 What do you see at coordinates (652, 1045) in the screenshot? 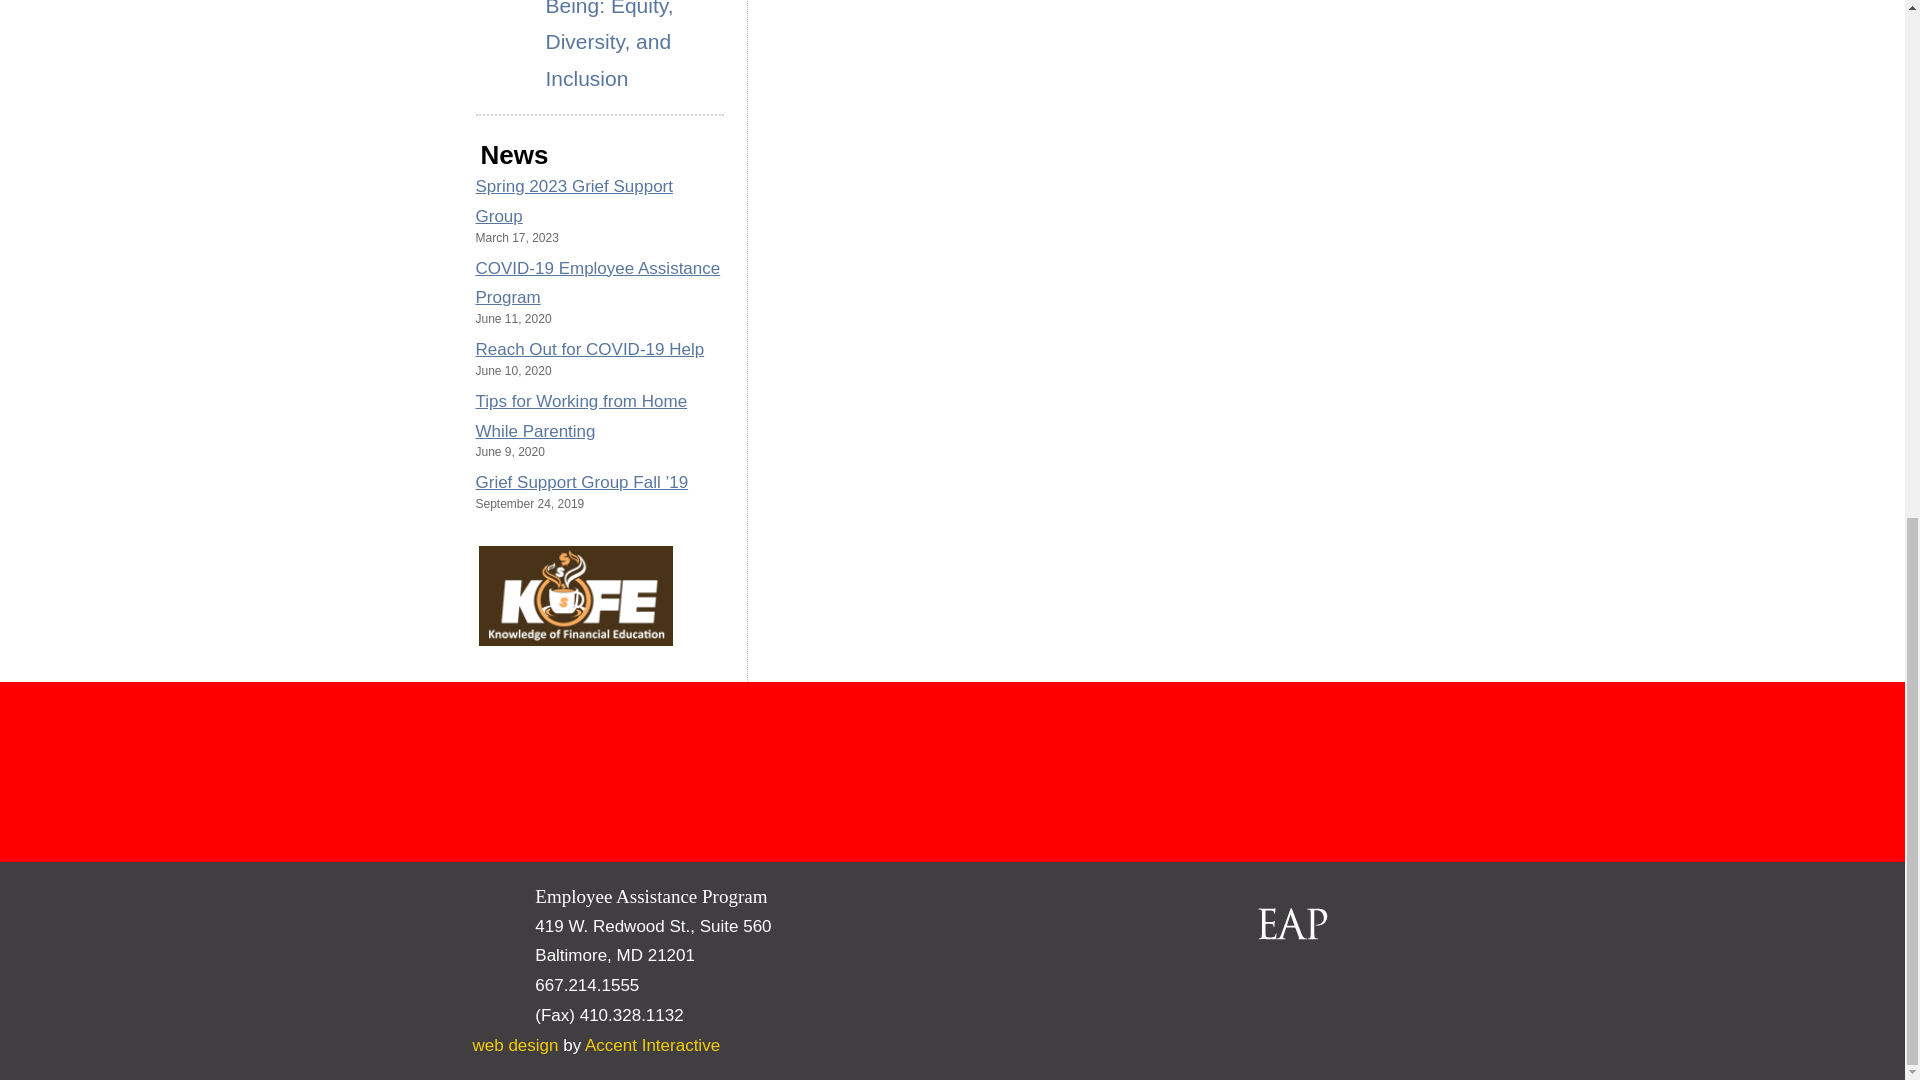
I see `Accent Interactive` at bounding box center [652, 1045].